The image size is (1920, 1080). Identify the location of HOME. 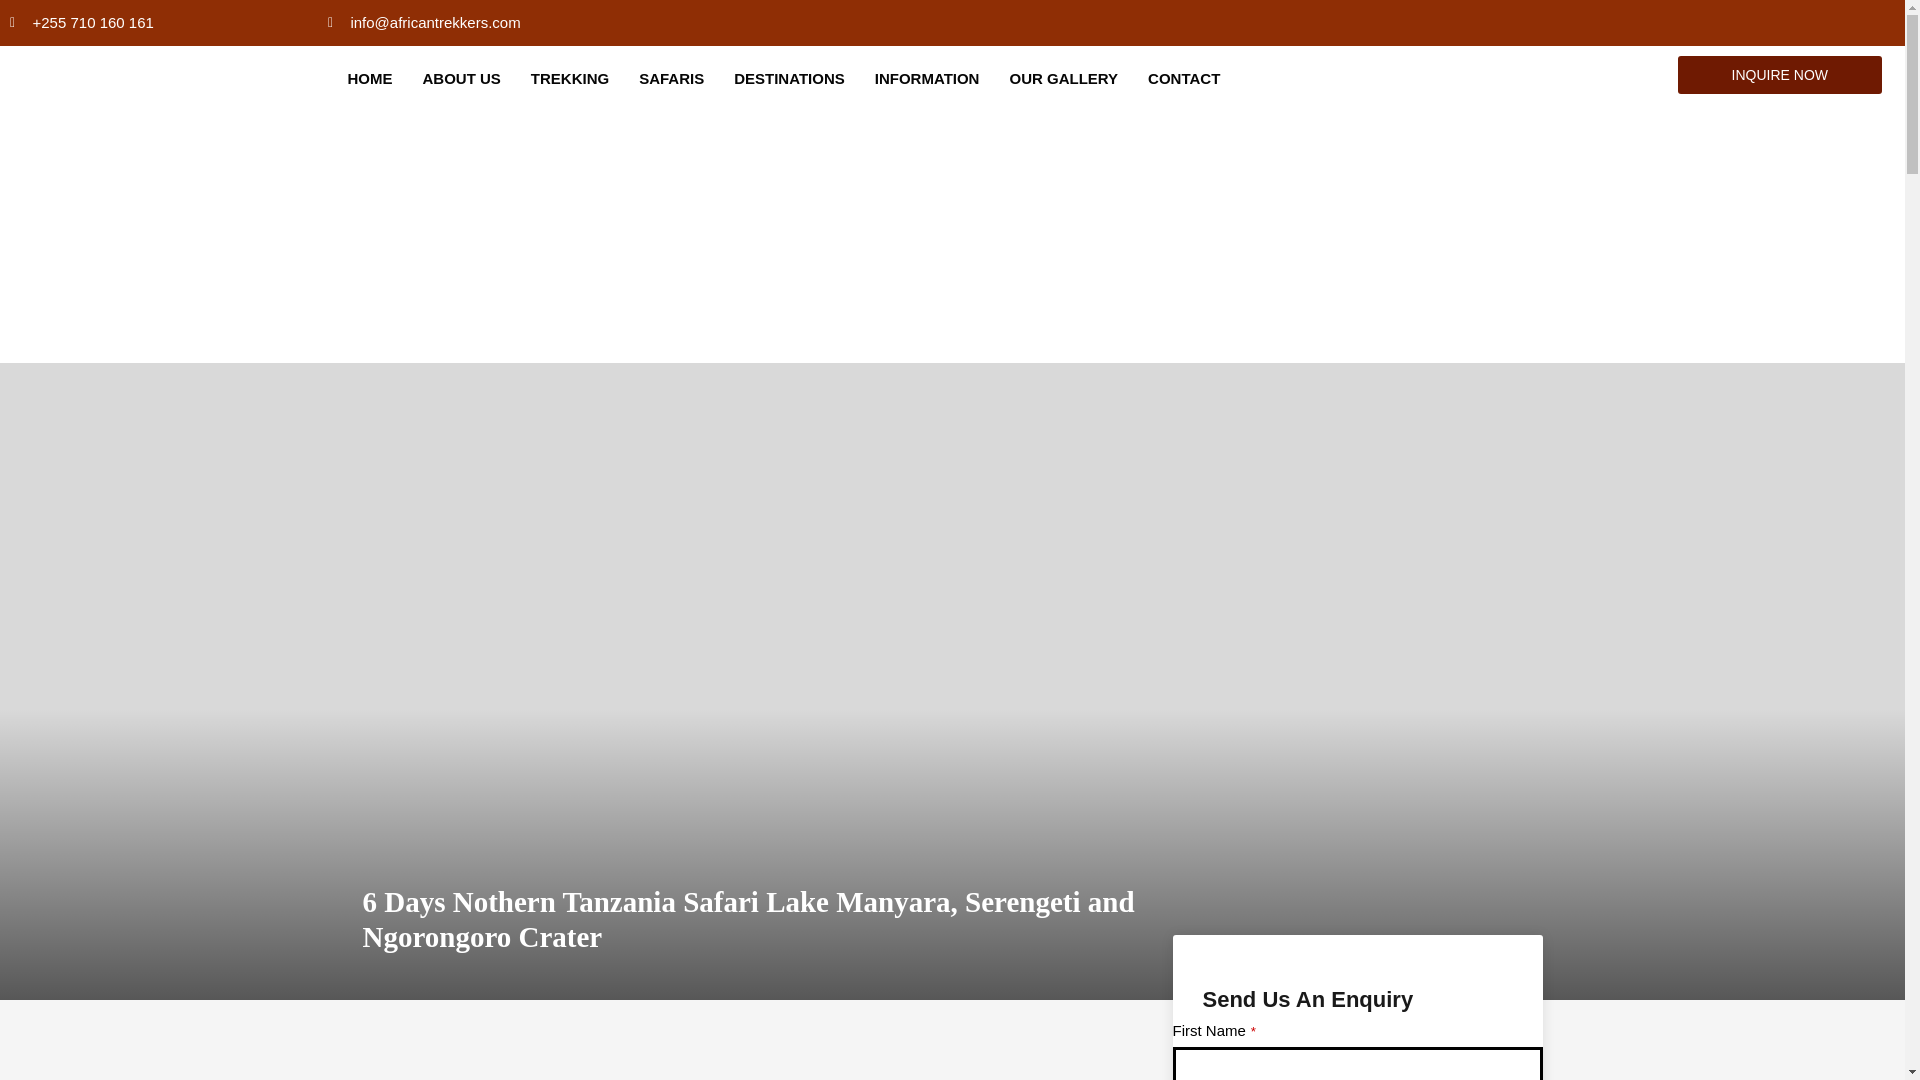
(369, 78).